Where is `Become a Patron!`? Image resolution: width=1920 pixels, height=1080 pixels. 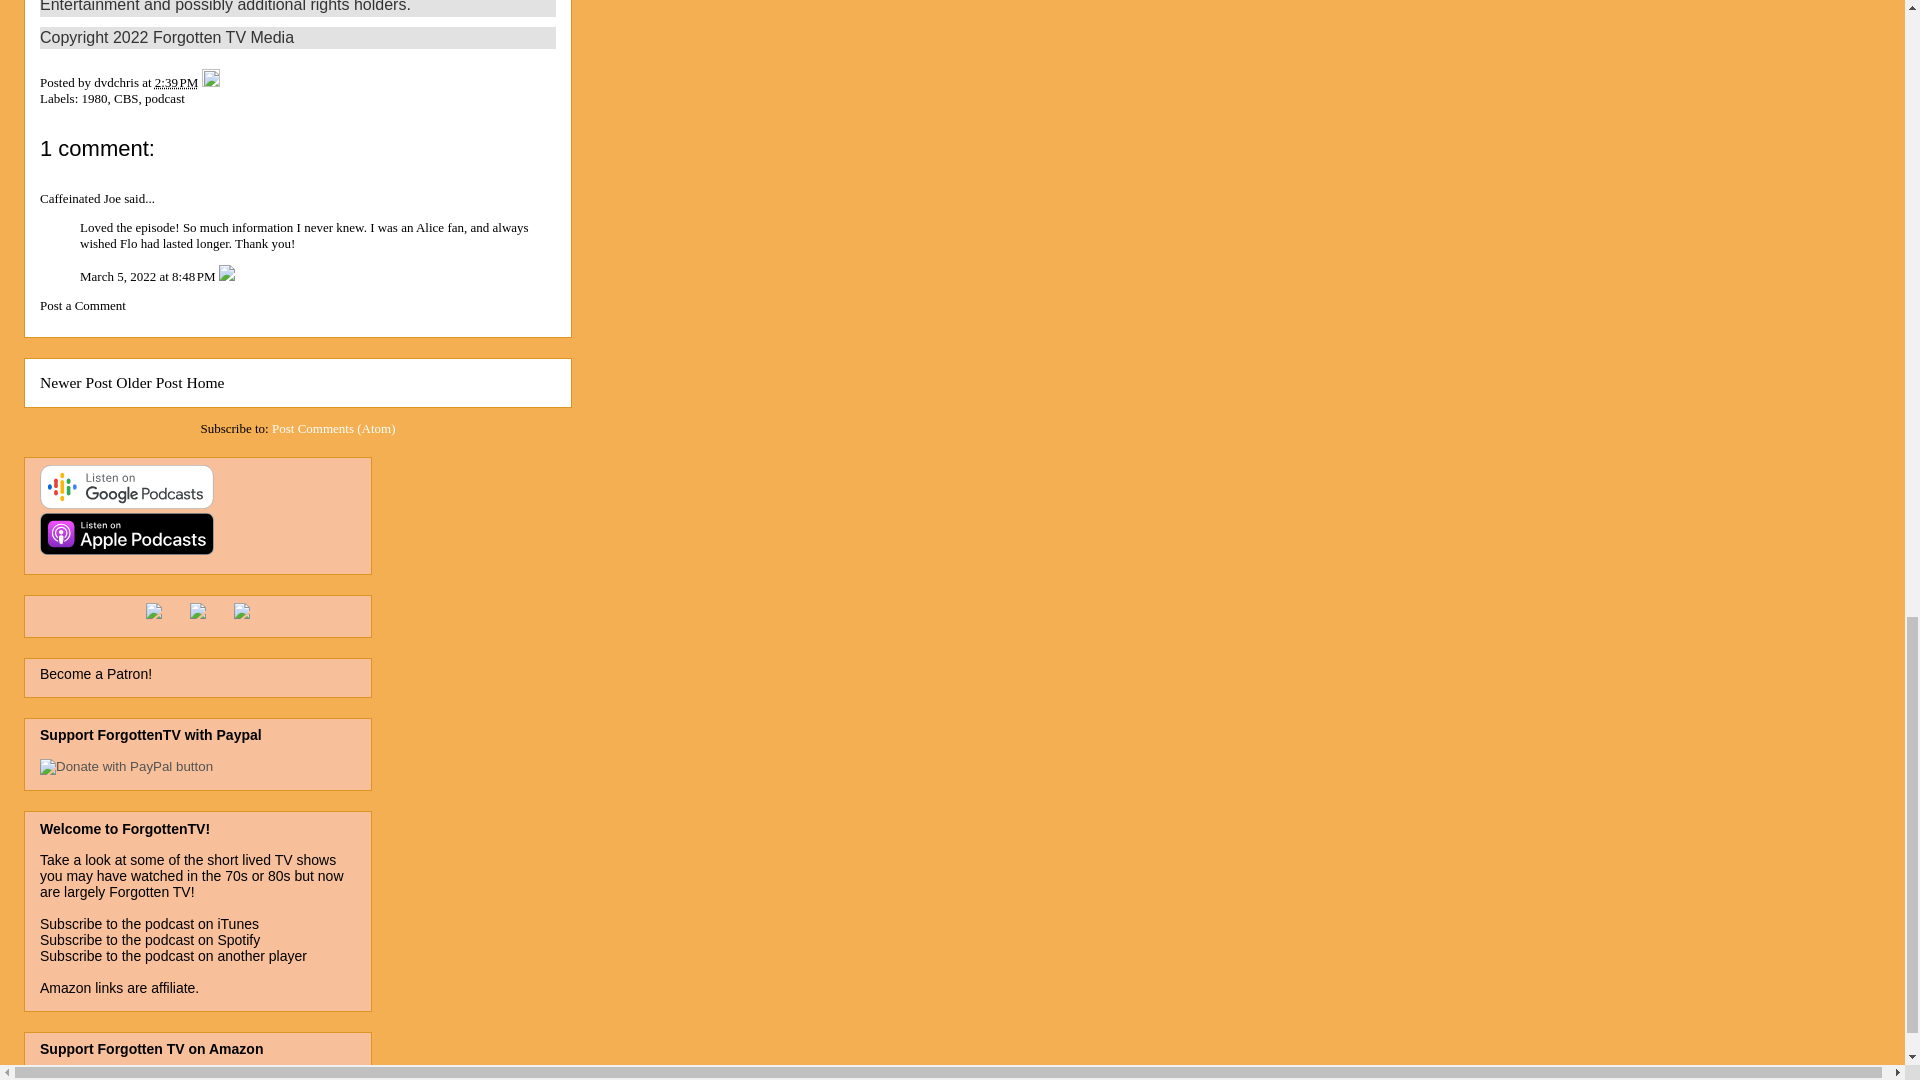 Become a Patron! is located at coordinates (96, 674).